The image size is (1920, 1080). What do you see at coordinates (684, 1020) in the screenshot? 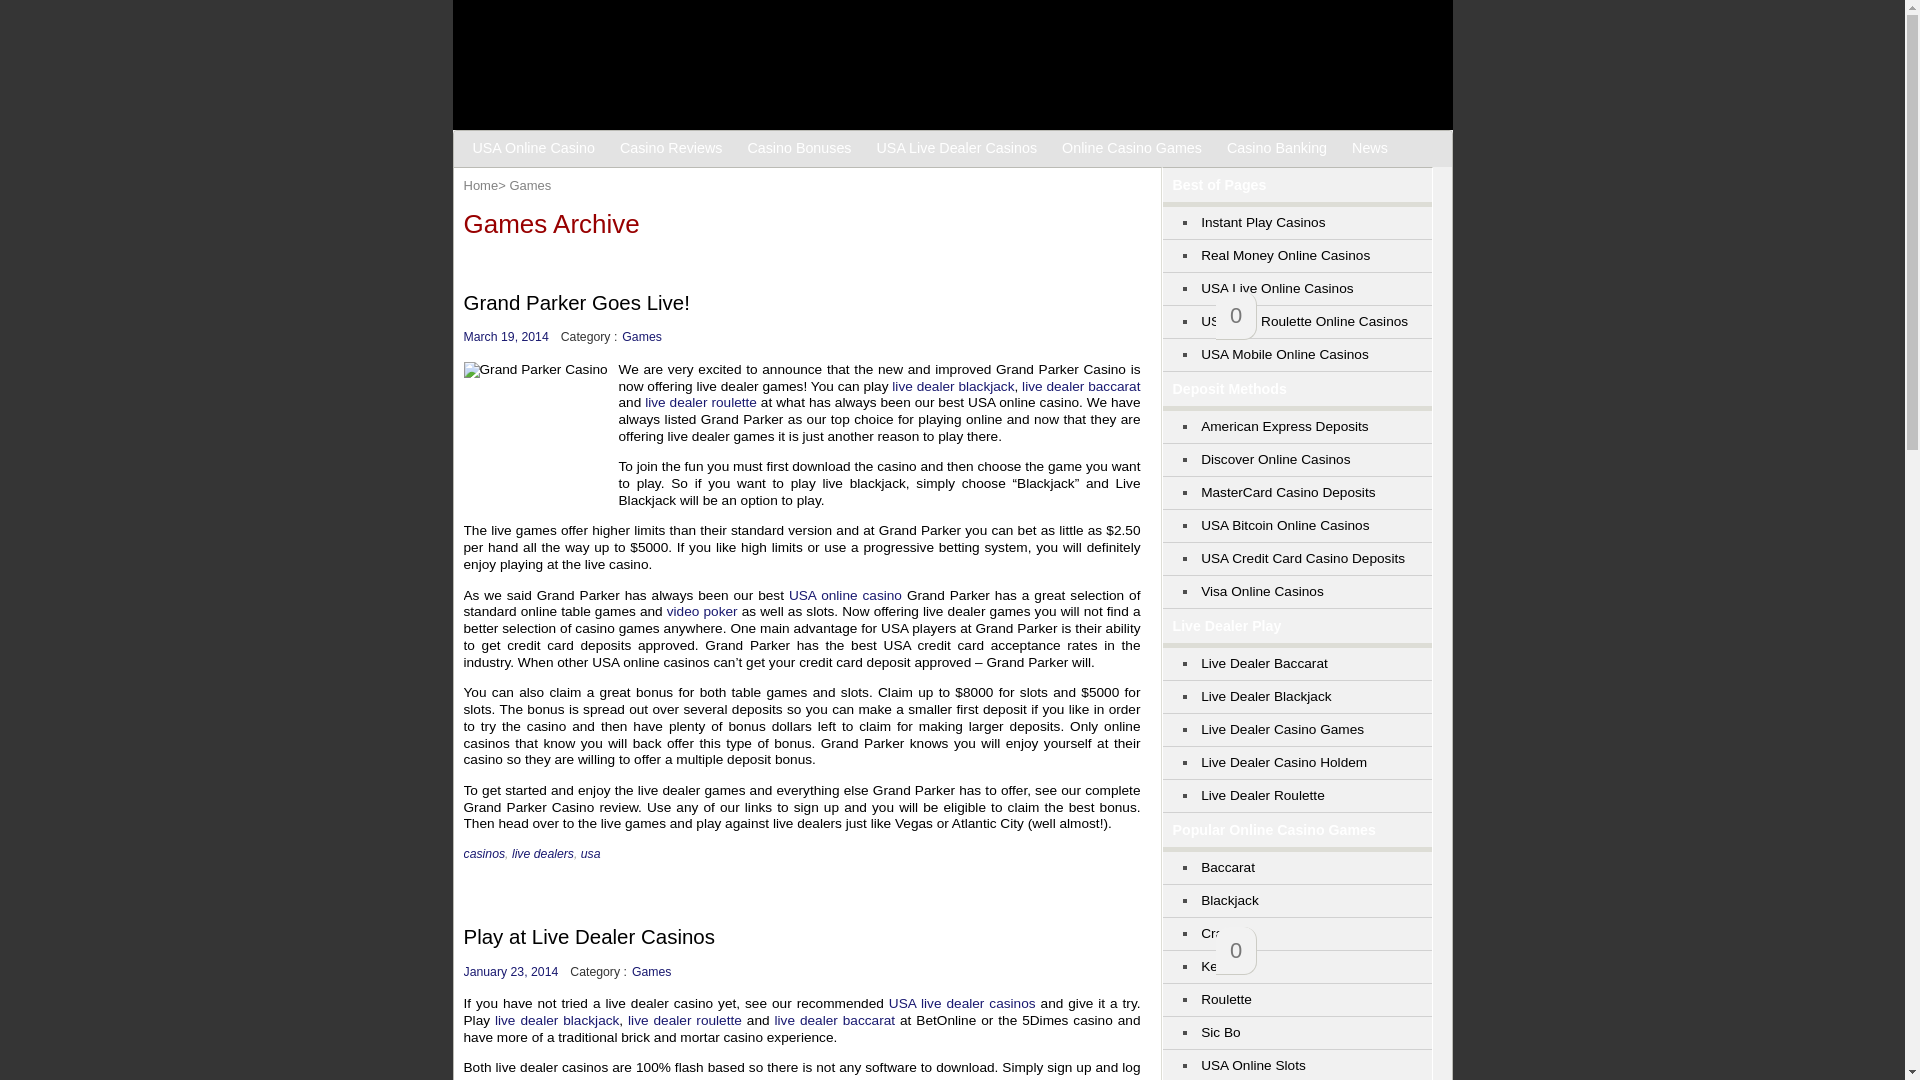
I see `live dealer roulette` at bounding box center [684, 1020].